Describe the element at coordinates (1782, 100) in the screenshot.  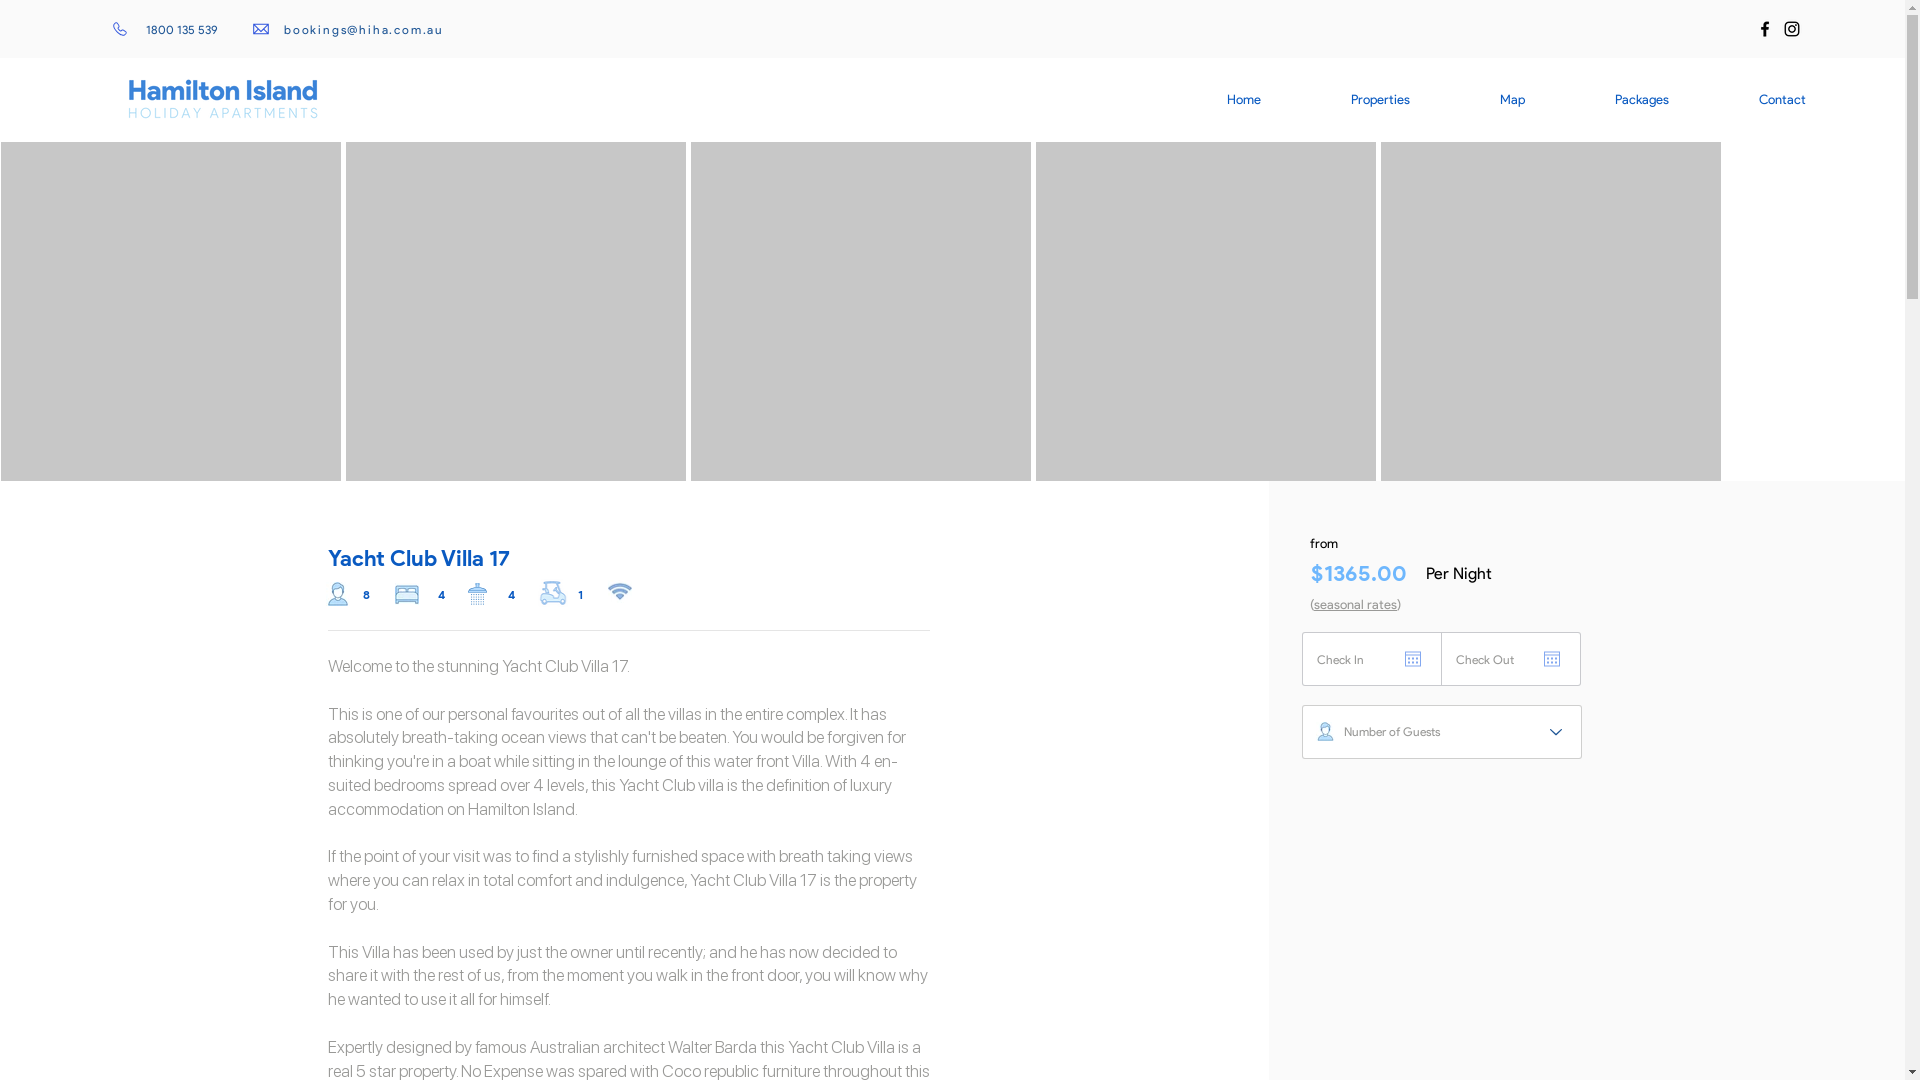
I see `Contact` at that location.